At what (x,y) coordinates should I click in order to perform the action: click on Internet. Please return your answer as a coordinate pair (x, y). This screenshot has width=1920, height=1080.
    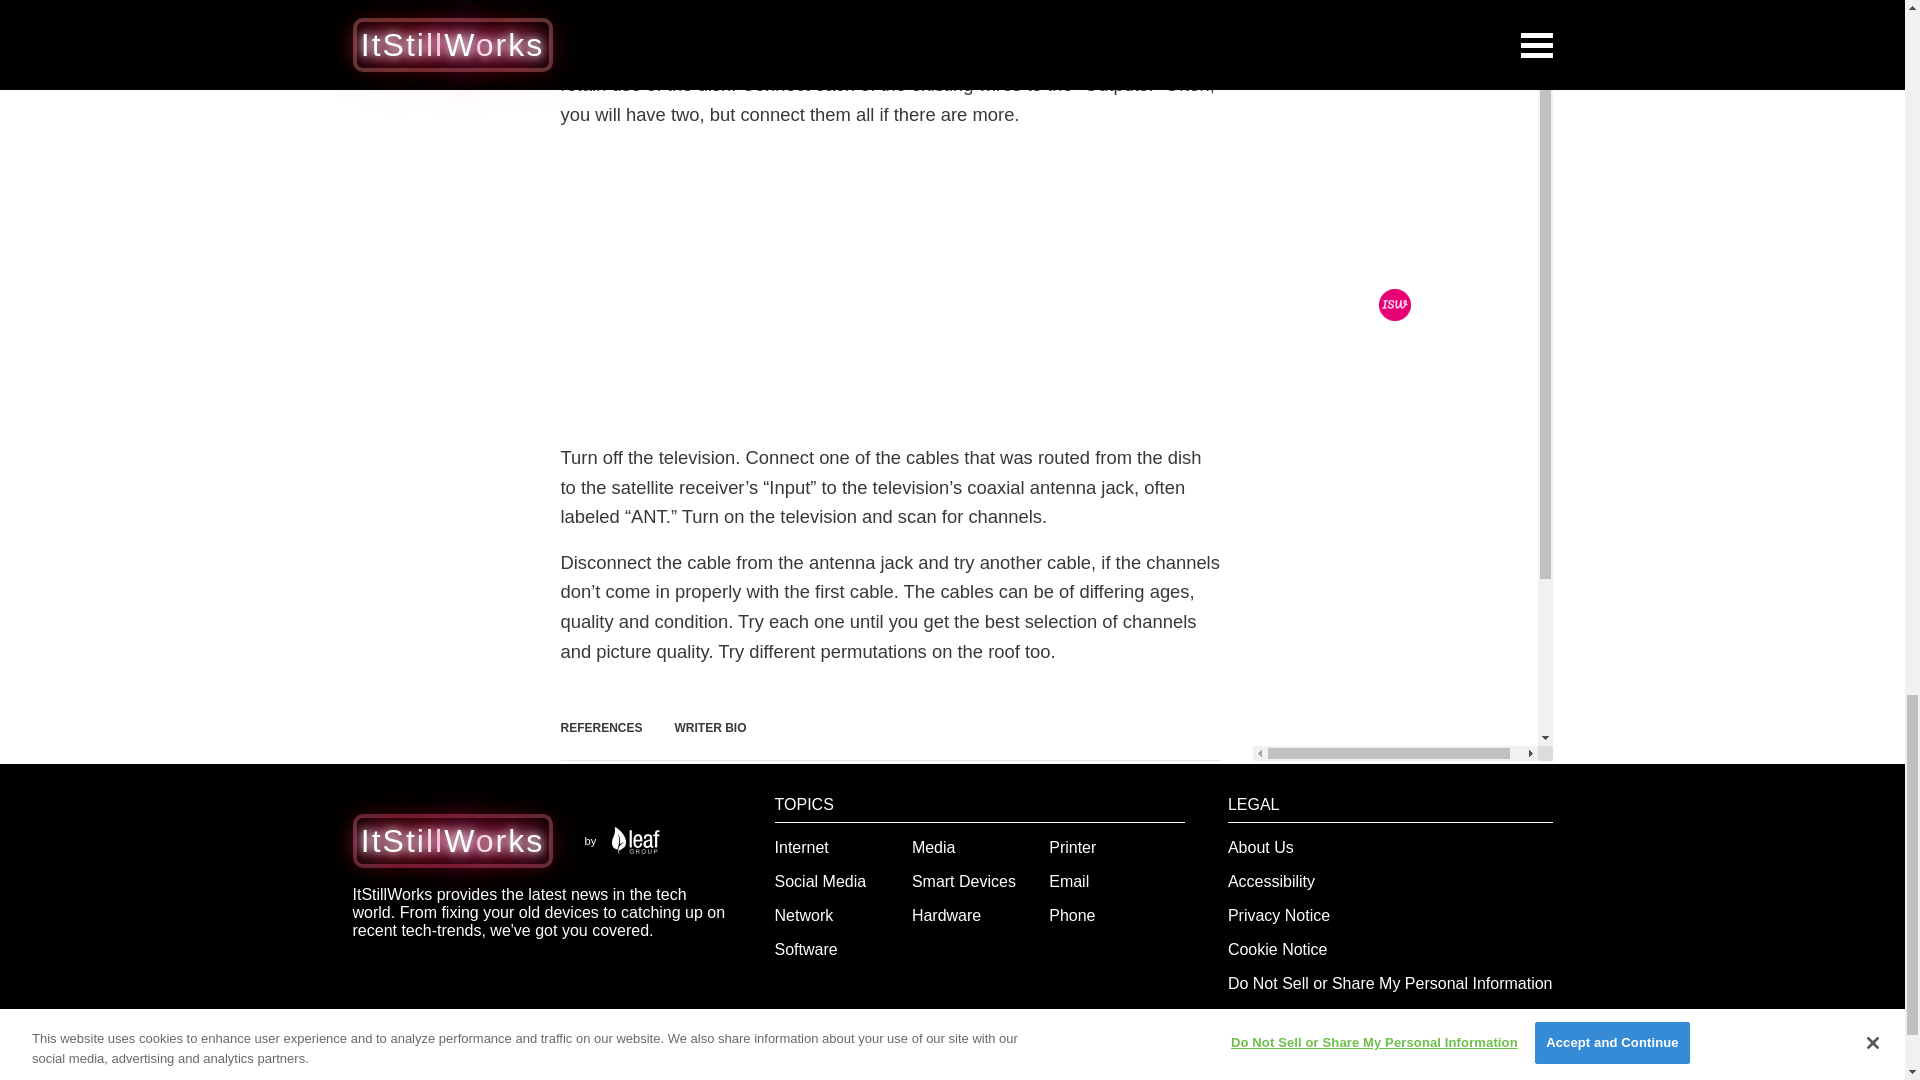
    Looking at the image, I should click on (802, 848).